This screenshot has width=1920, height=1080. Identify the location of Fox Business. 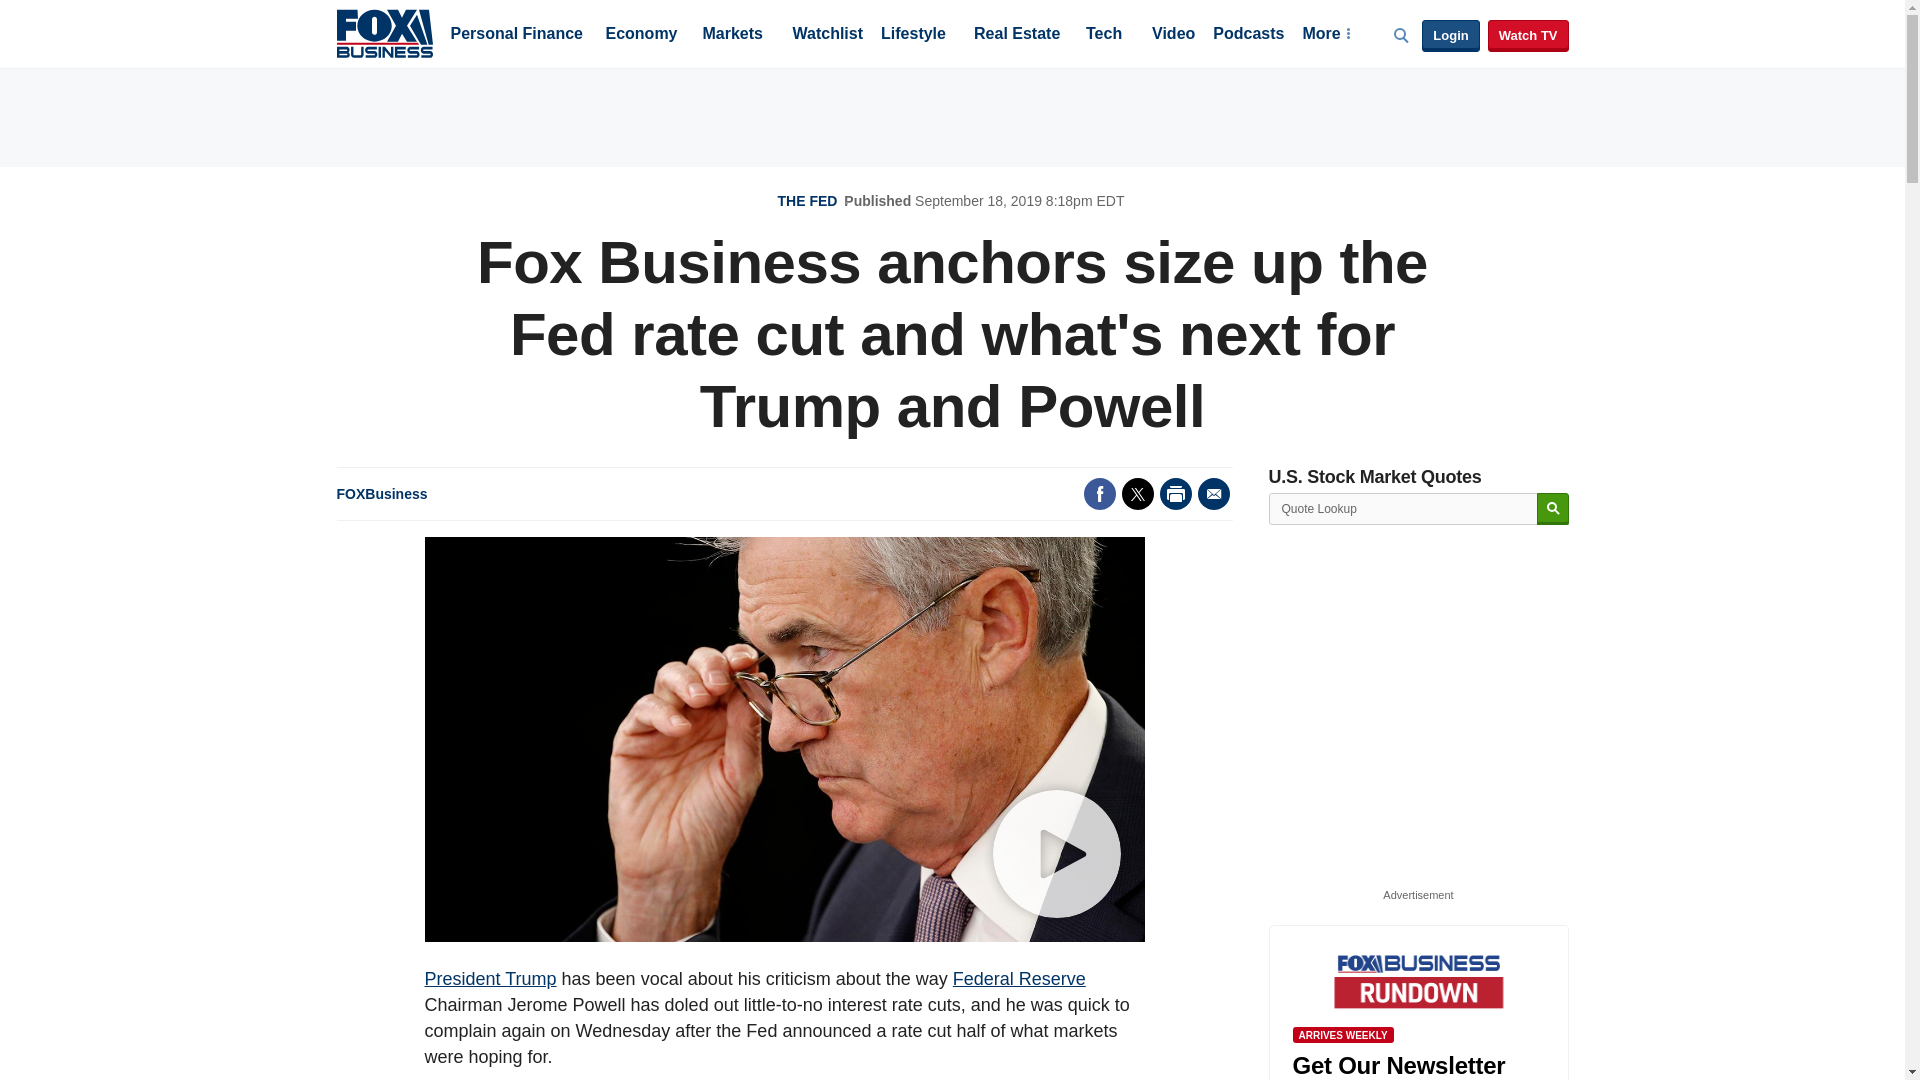
(384, 32).